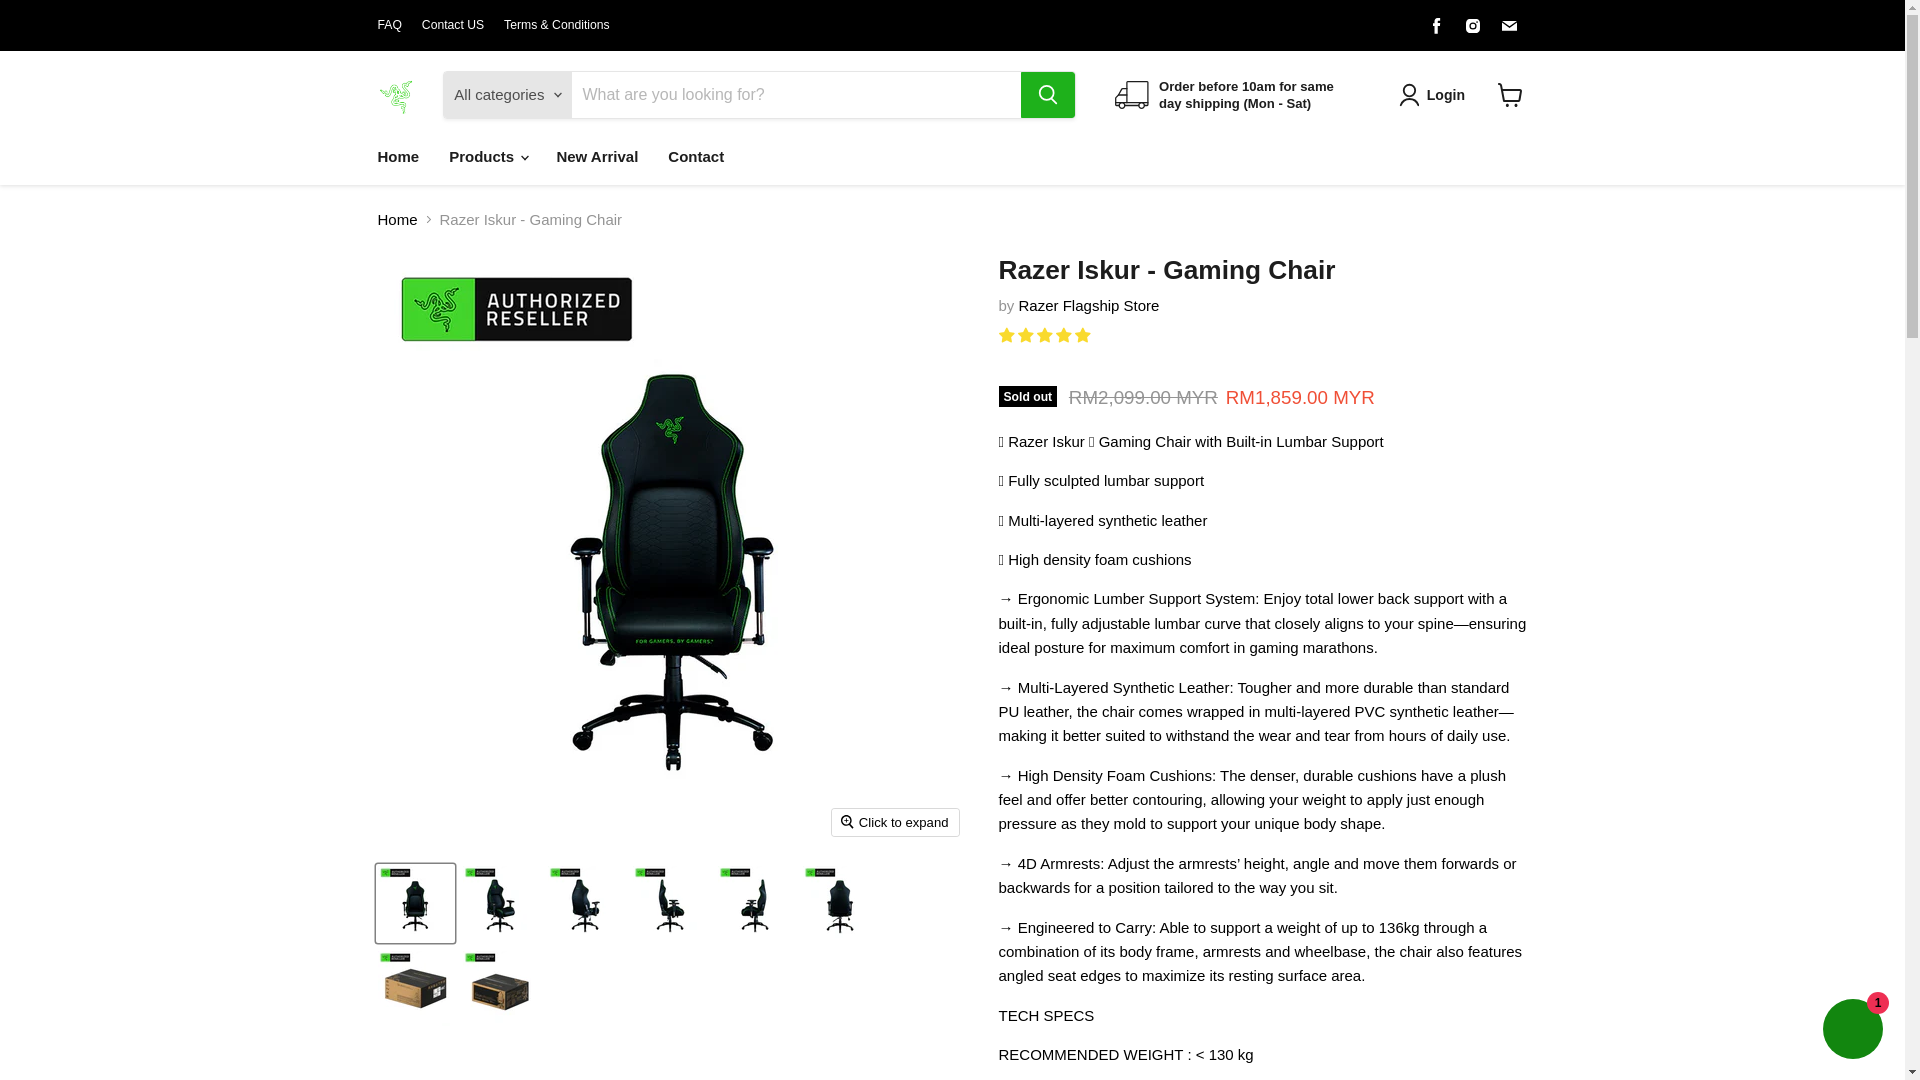 Image resolution: width=1920 pixels, height=1080 pixels. I want to click on Shopify online store chat, so click(1852, 1031).